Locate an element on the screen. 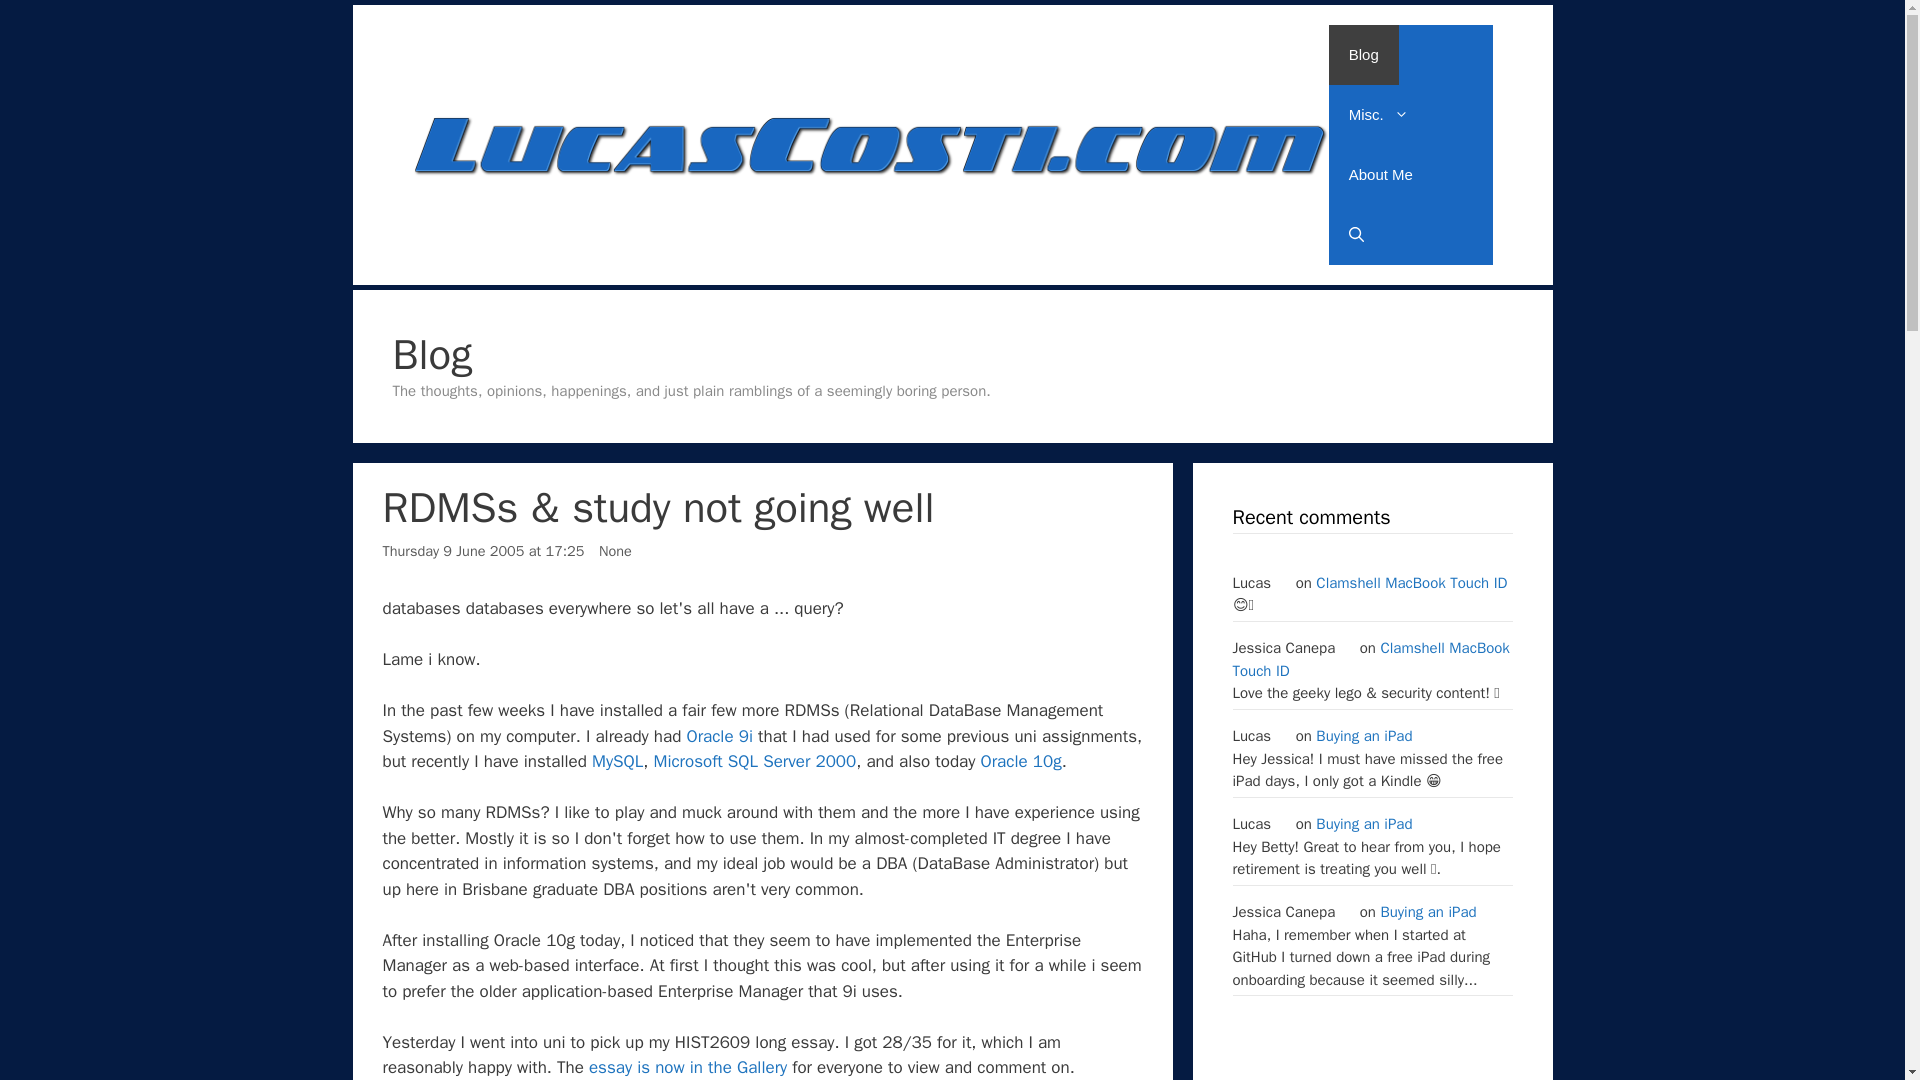  None is located at coordinates (615, 551).